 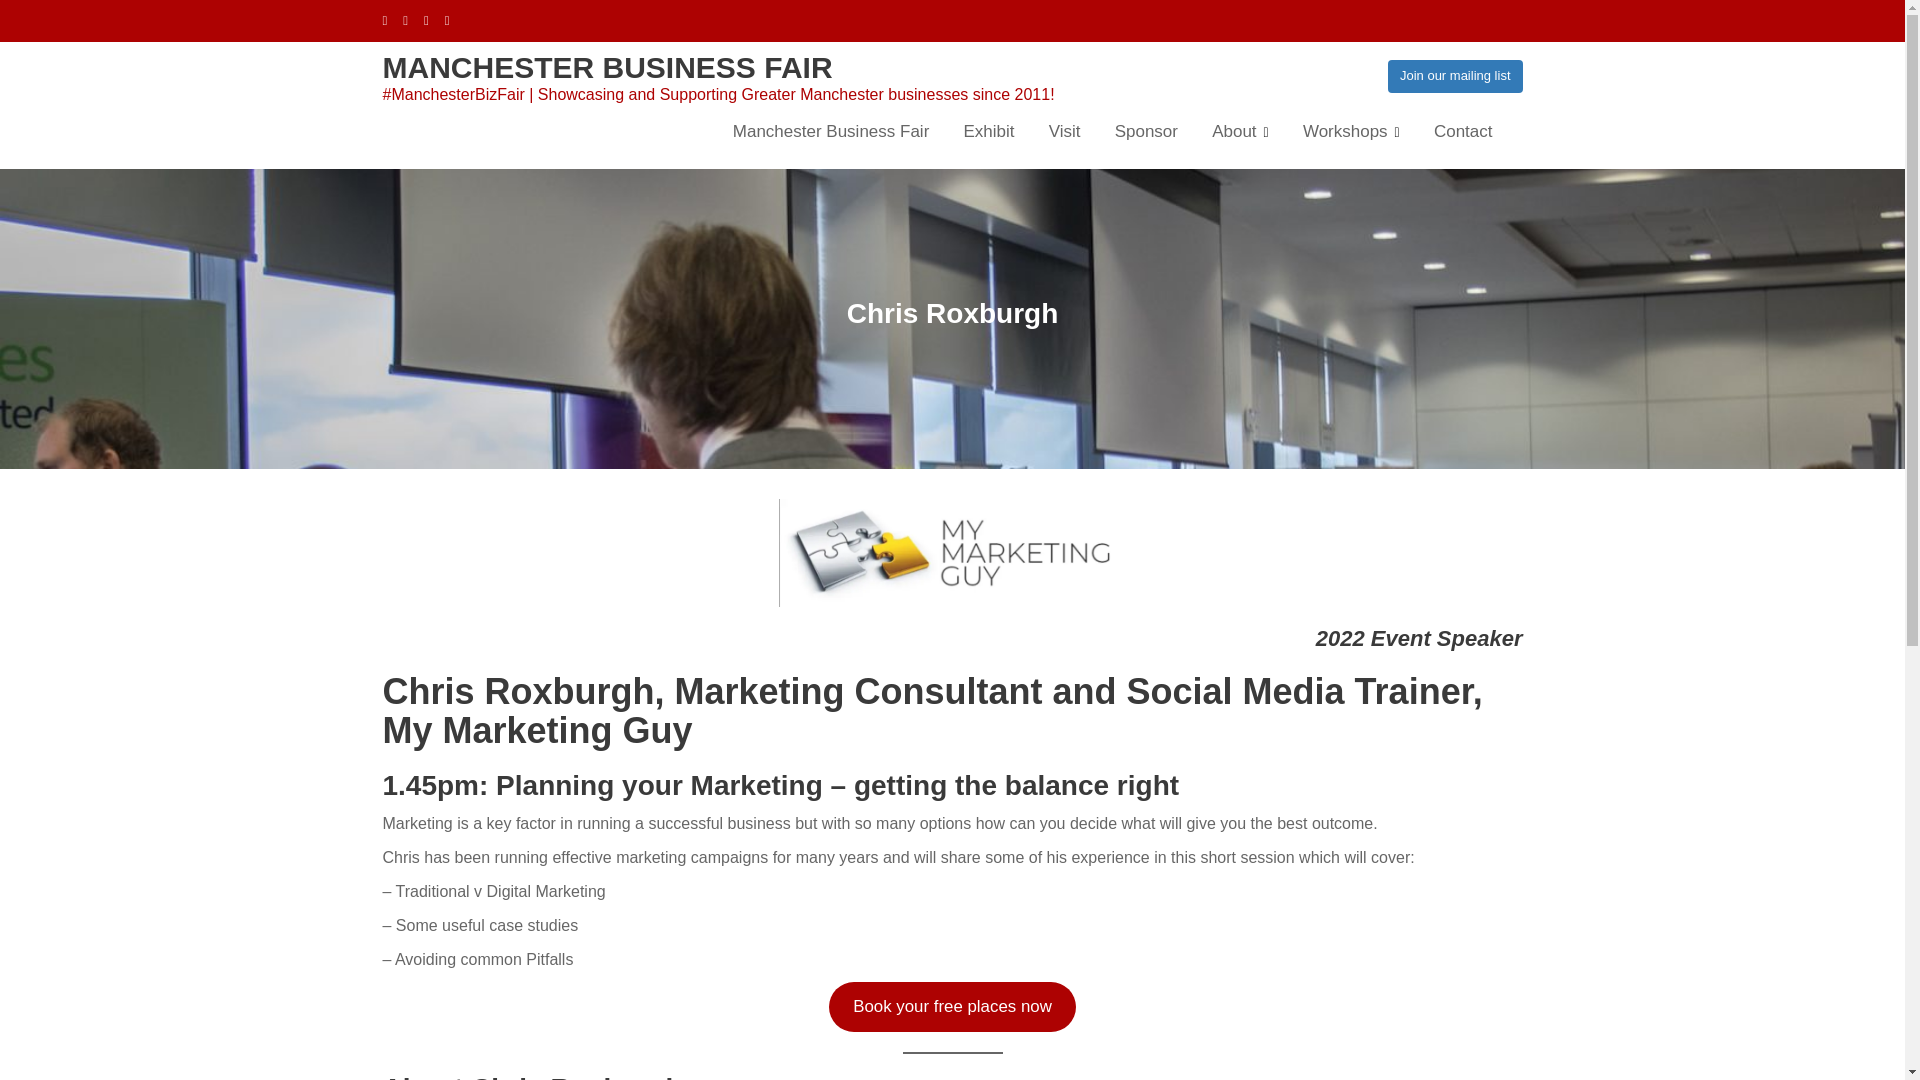 What do you see at coordinates (606, 67) in the screenshot?
I see `MANCHESTER BUSINESS FAIR` at bounding box center [606, 67].